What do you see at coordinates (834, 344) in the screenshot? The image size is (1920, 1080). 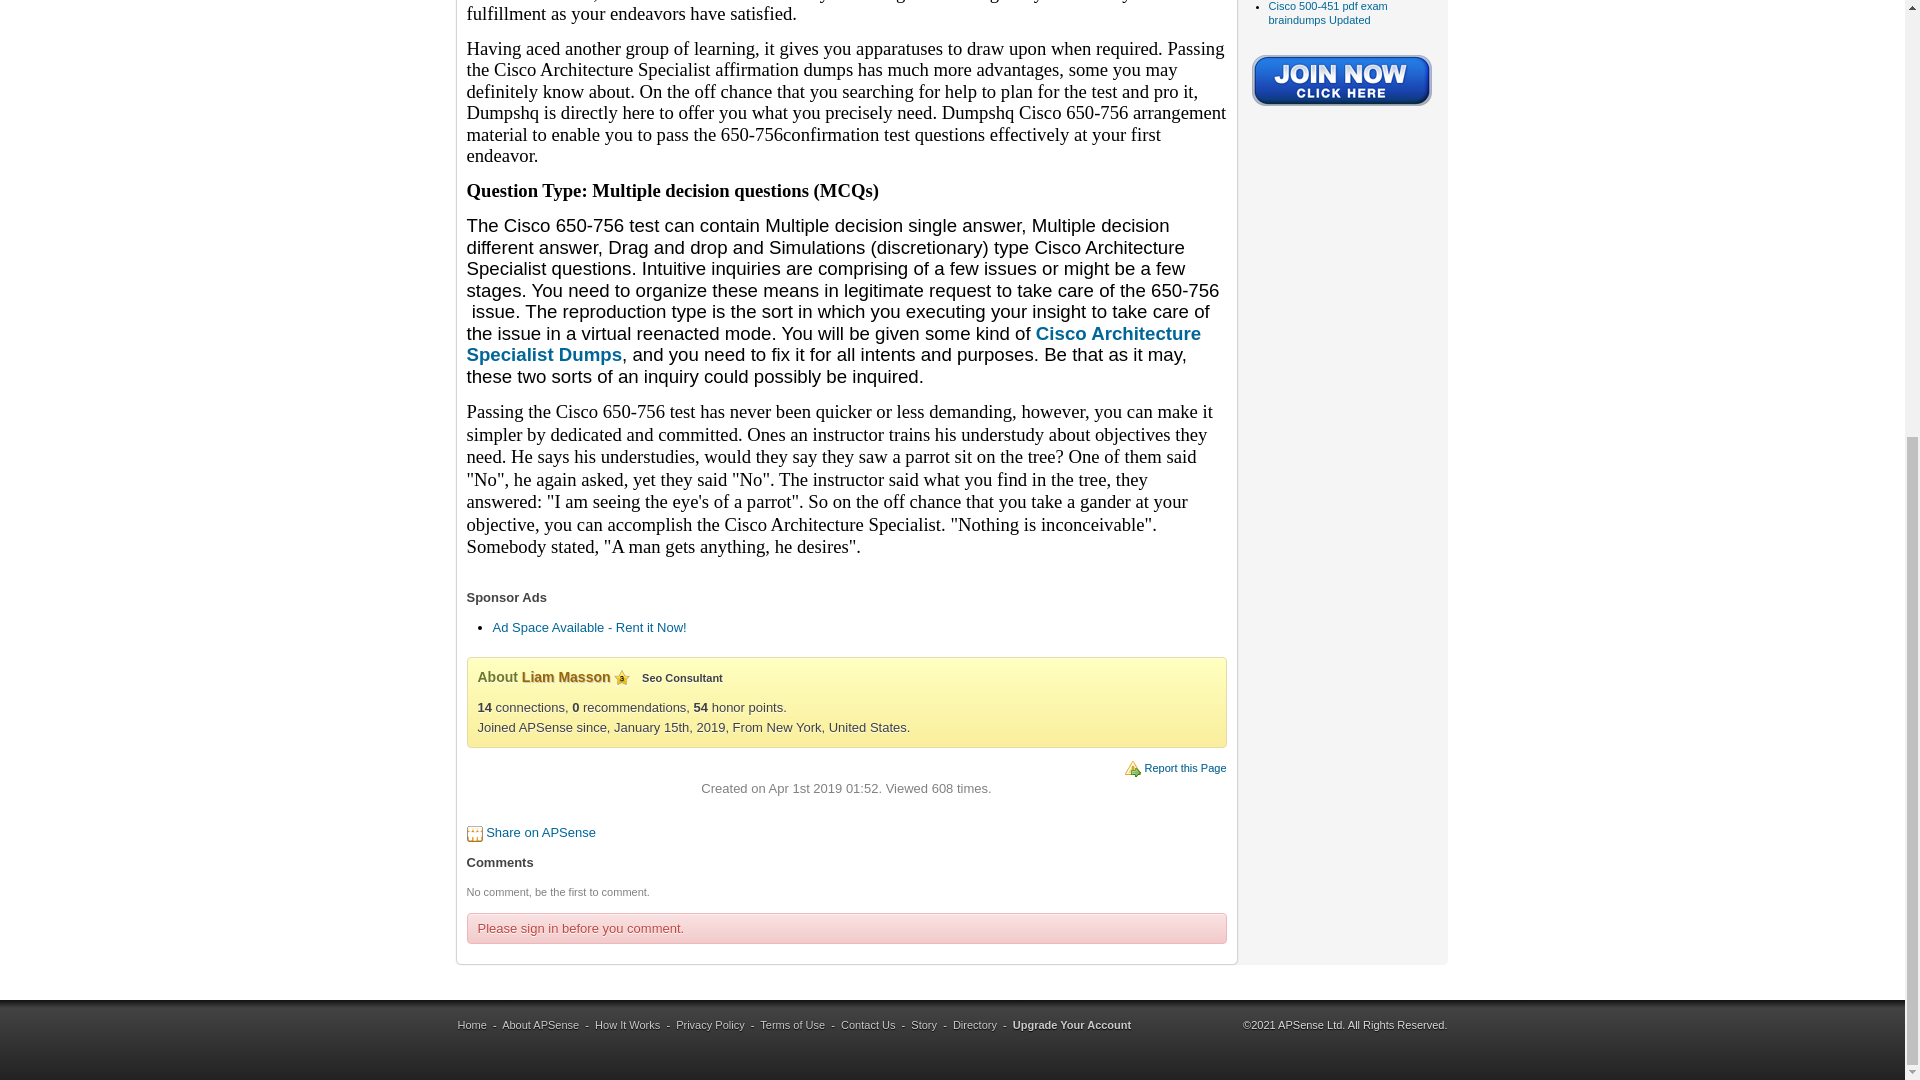 I see `Cisco Architecture Specialist Dumps` at bounding box center [834, 344].